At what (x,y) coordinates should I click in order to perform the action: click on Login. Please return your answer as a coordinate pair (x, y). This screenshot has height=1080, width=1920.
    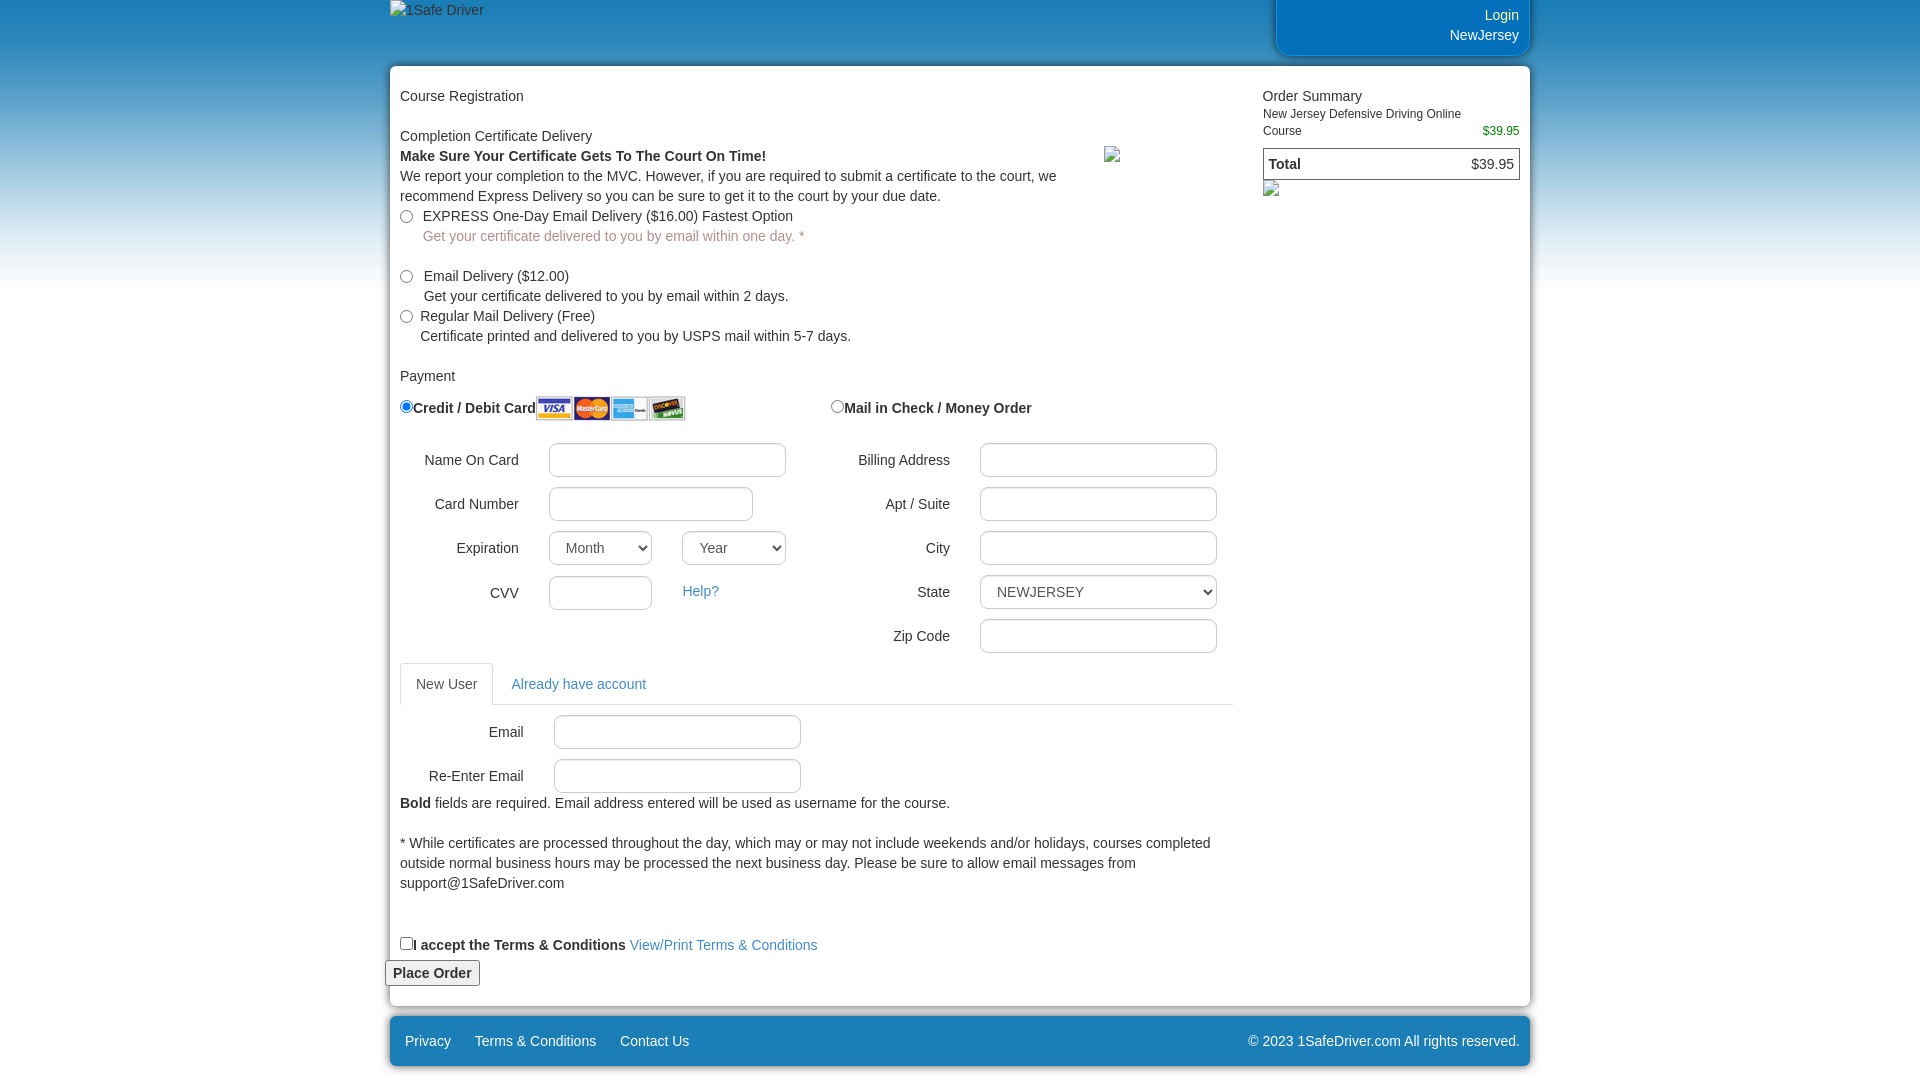
    Looking at the image, I should click on (1497, 15).